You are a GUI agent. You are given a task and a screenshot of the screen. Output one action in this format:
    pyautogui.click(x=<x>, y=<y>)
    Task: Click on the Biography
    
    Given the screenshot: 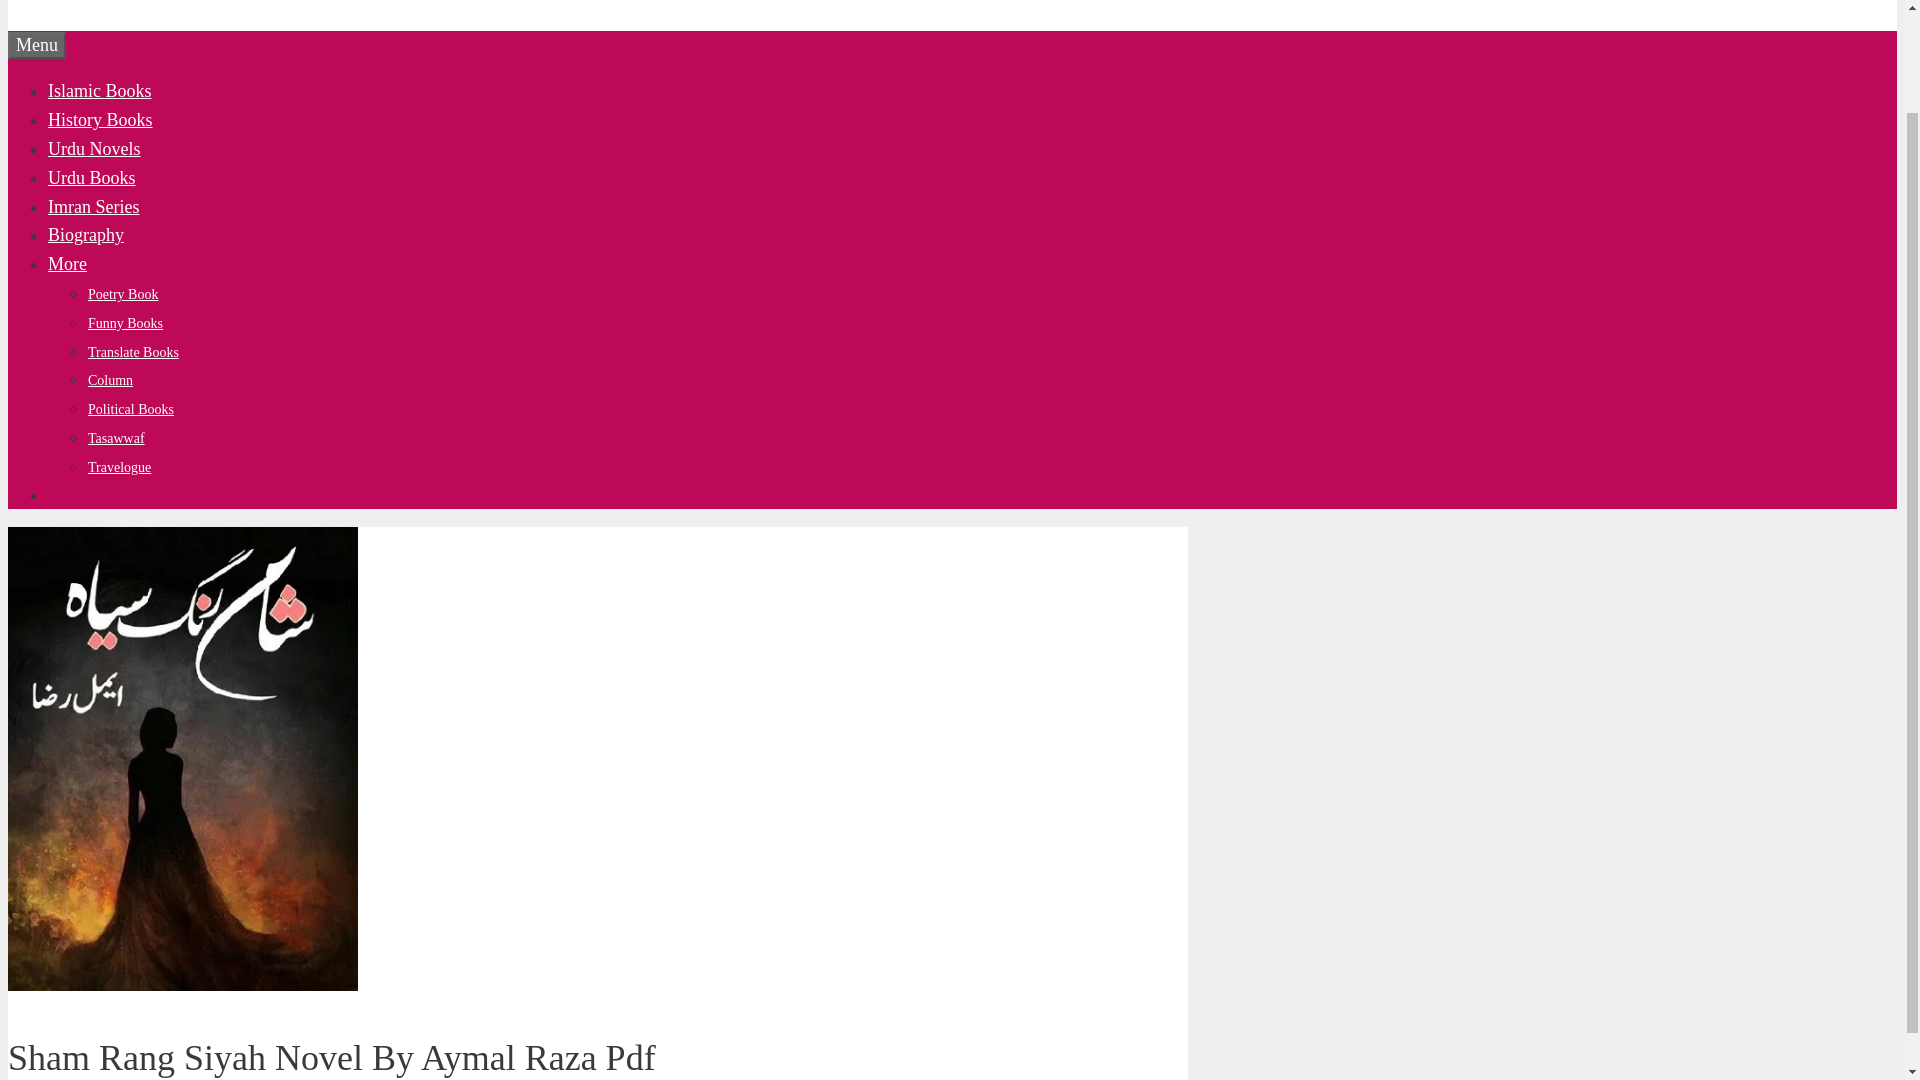 What is the action you would take?
    pyautogui.click(x=86, y=234)
    